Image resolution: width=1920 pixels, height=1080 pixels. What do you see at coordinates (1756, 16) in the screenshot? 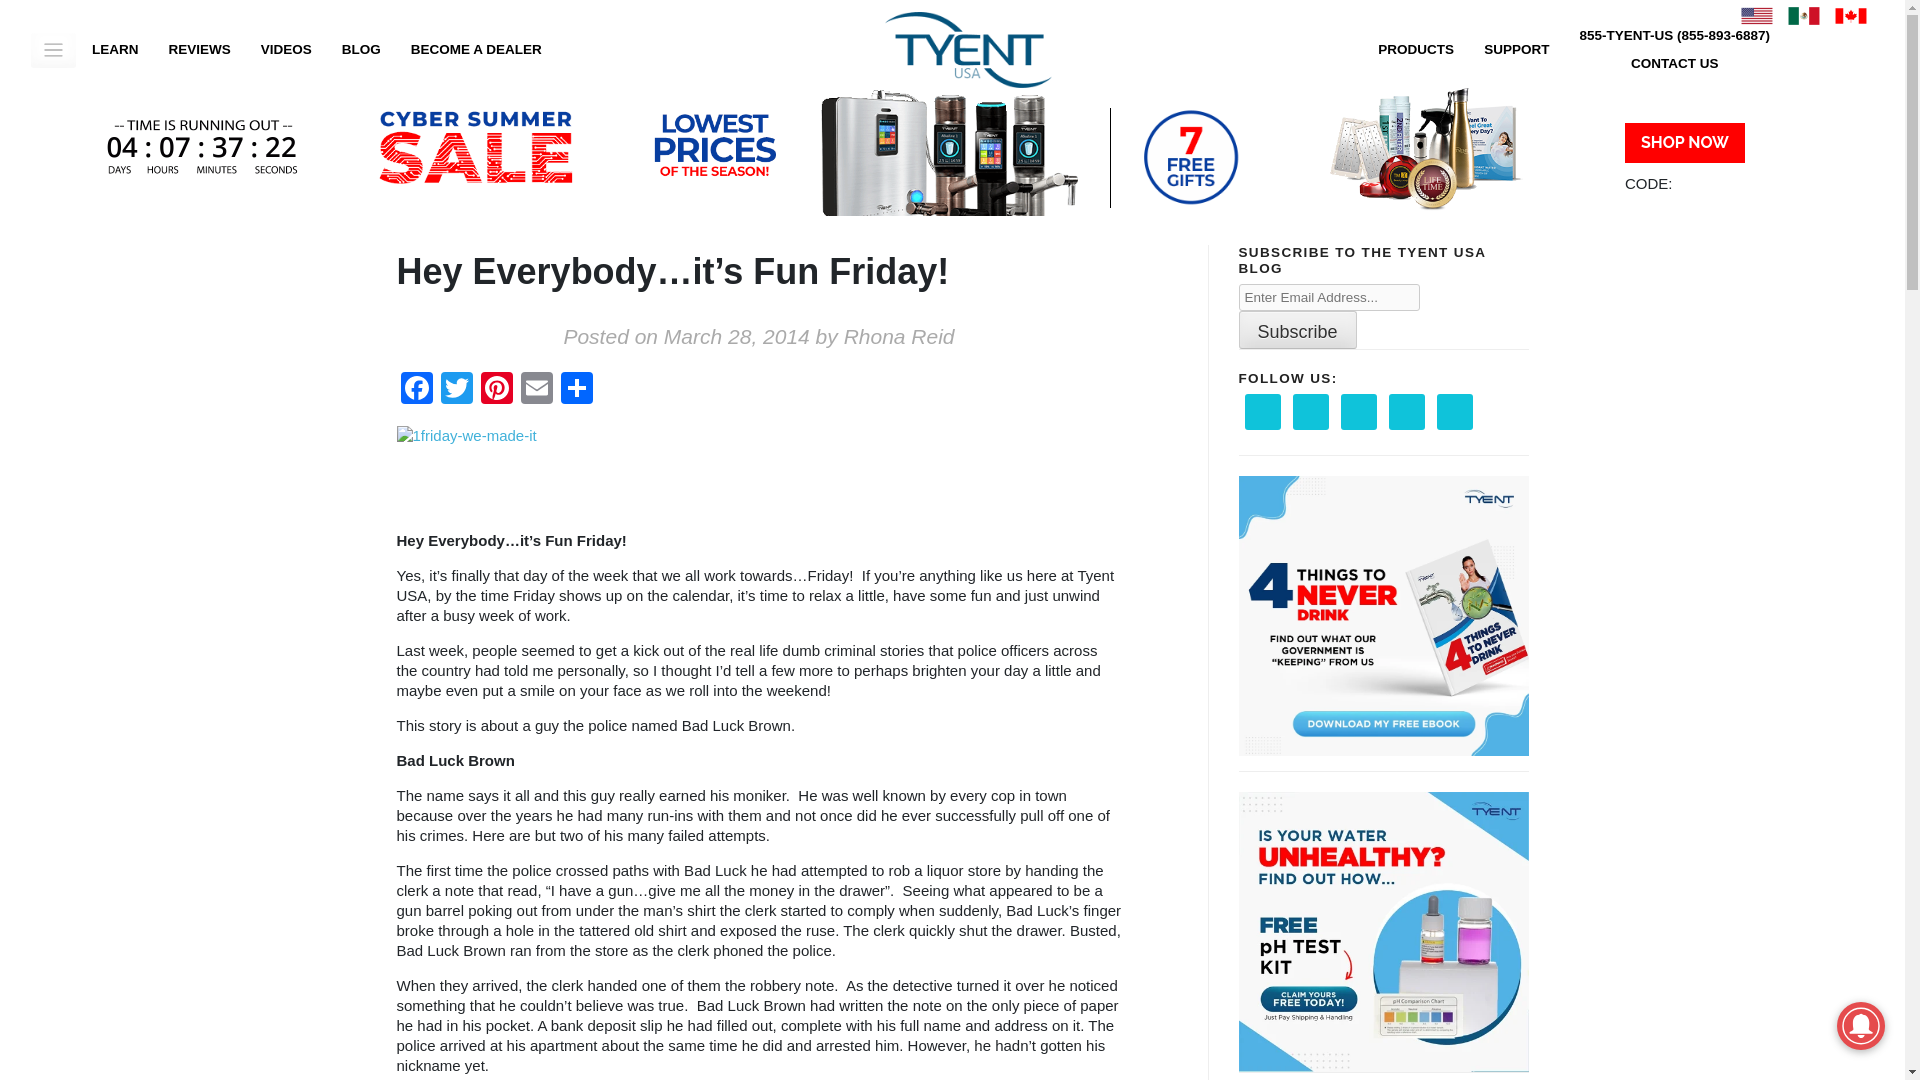
I see `US Dollar - USD` at bounding box center [1756, 16].